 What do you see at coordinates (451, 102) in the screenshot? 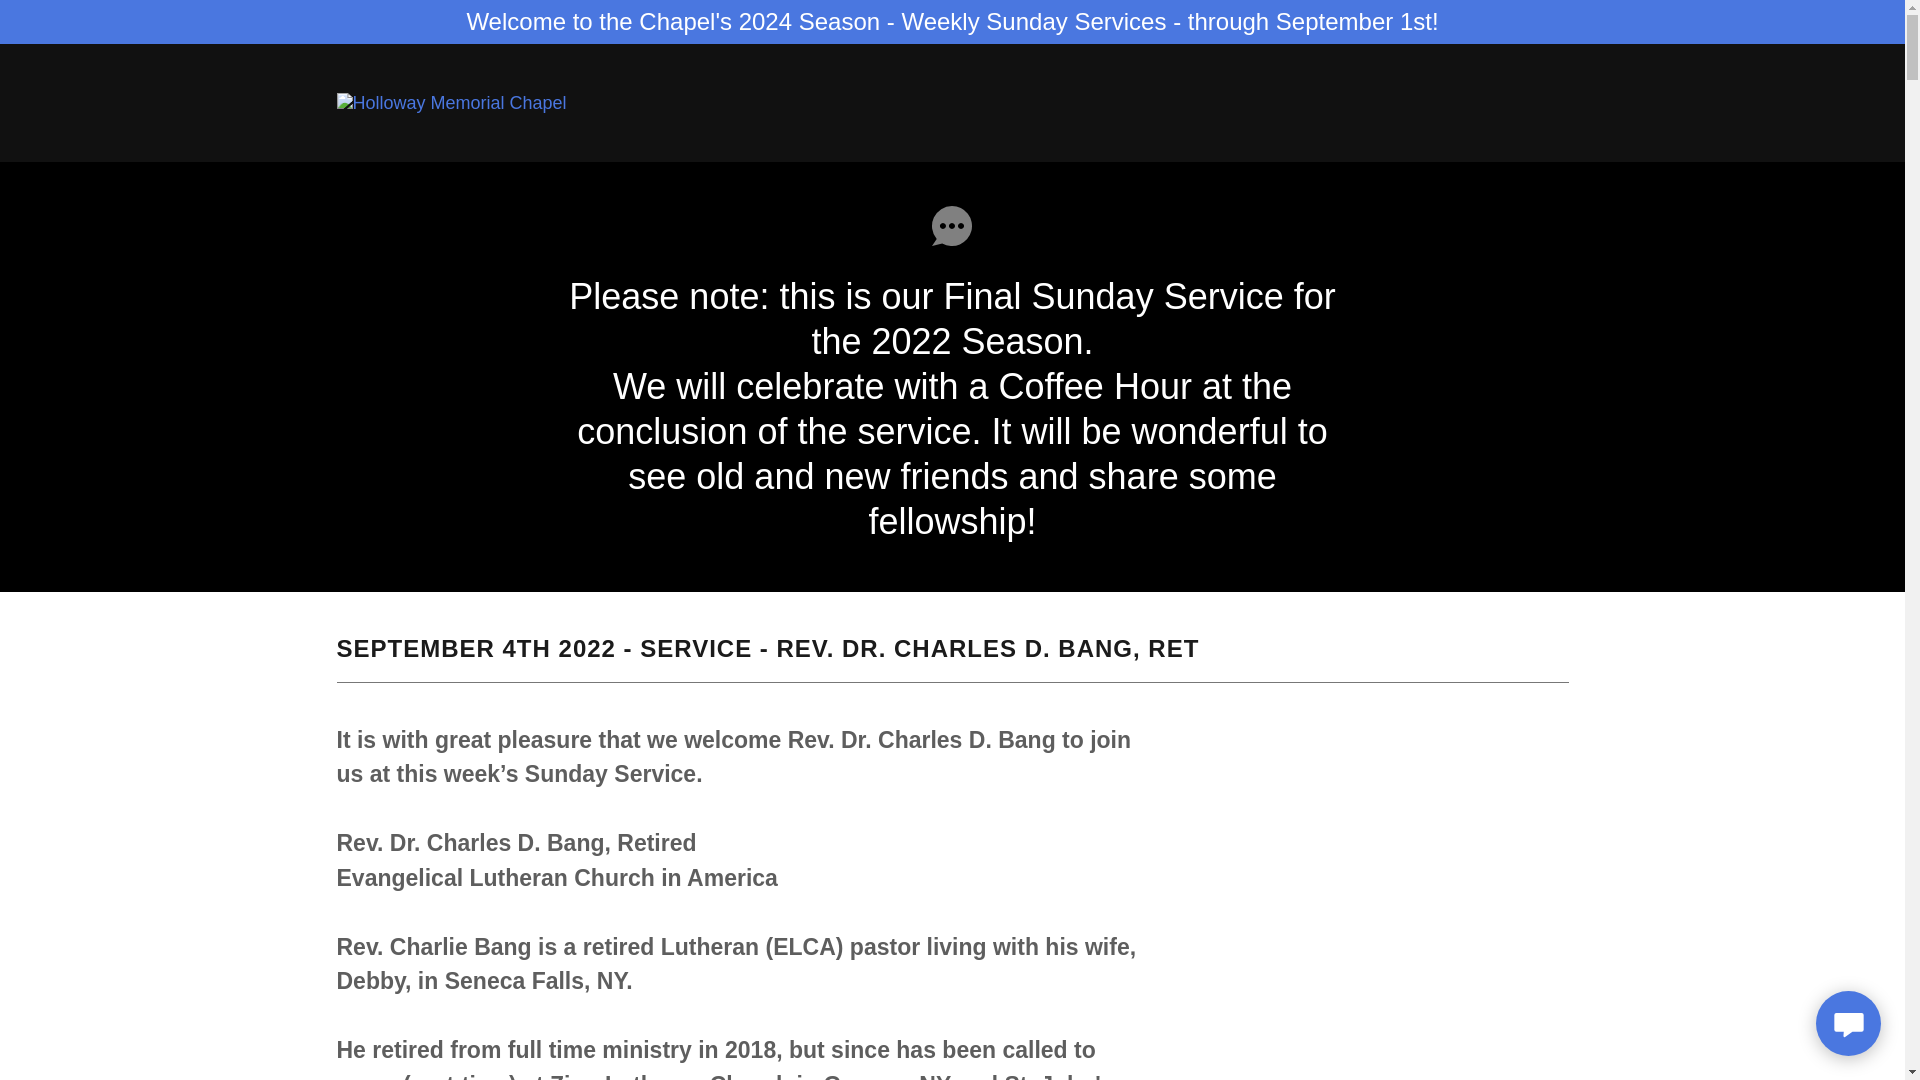
I see `Holloway Memorial Chapel` at bounding box center [451, 102].